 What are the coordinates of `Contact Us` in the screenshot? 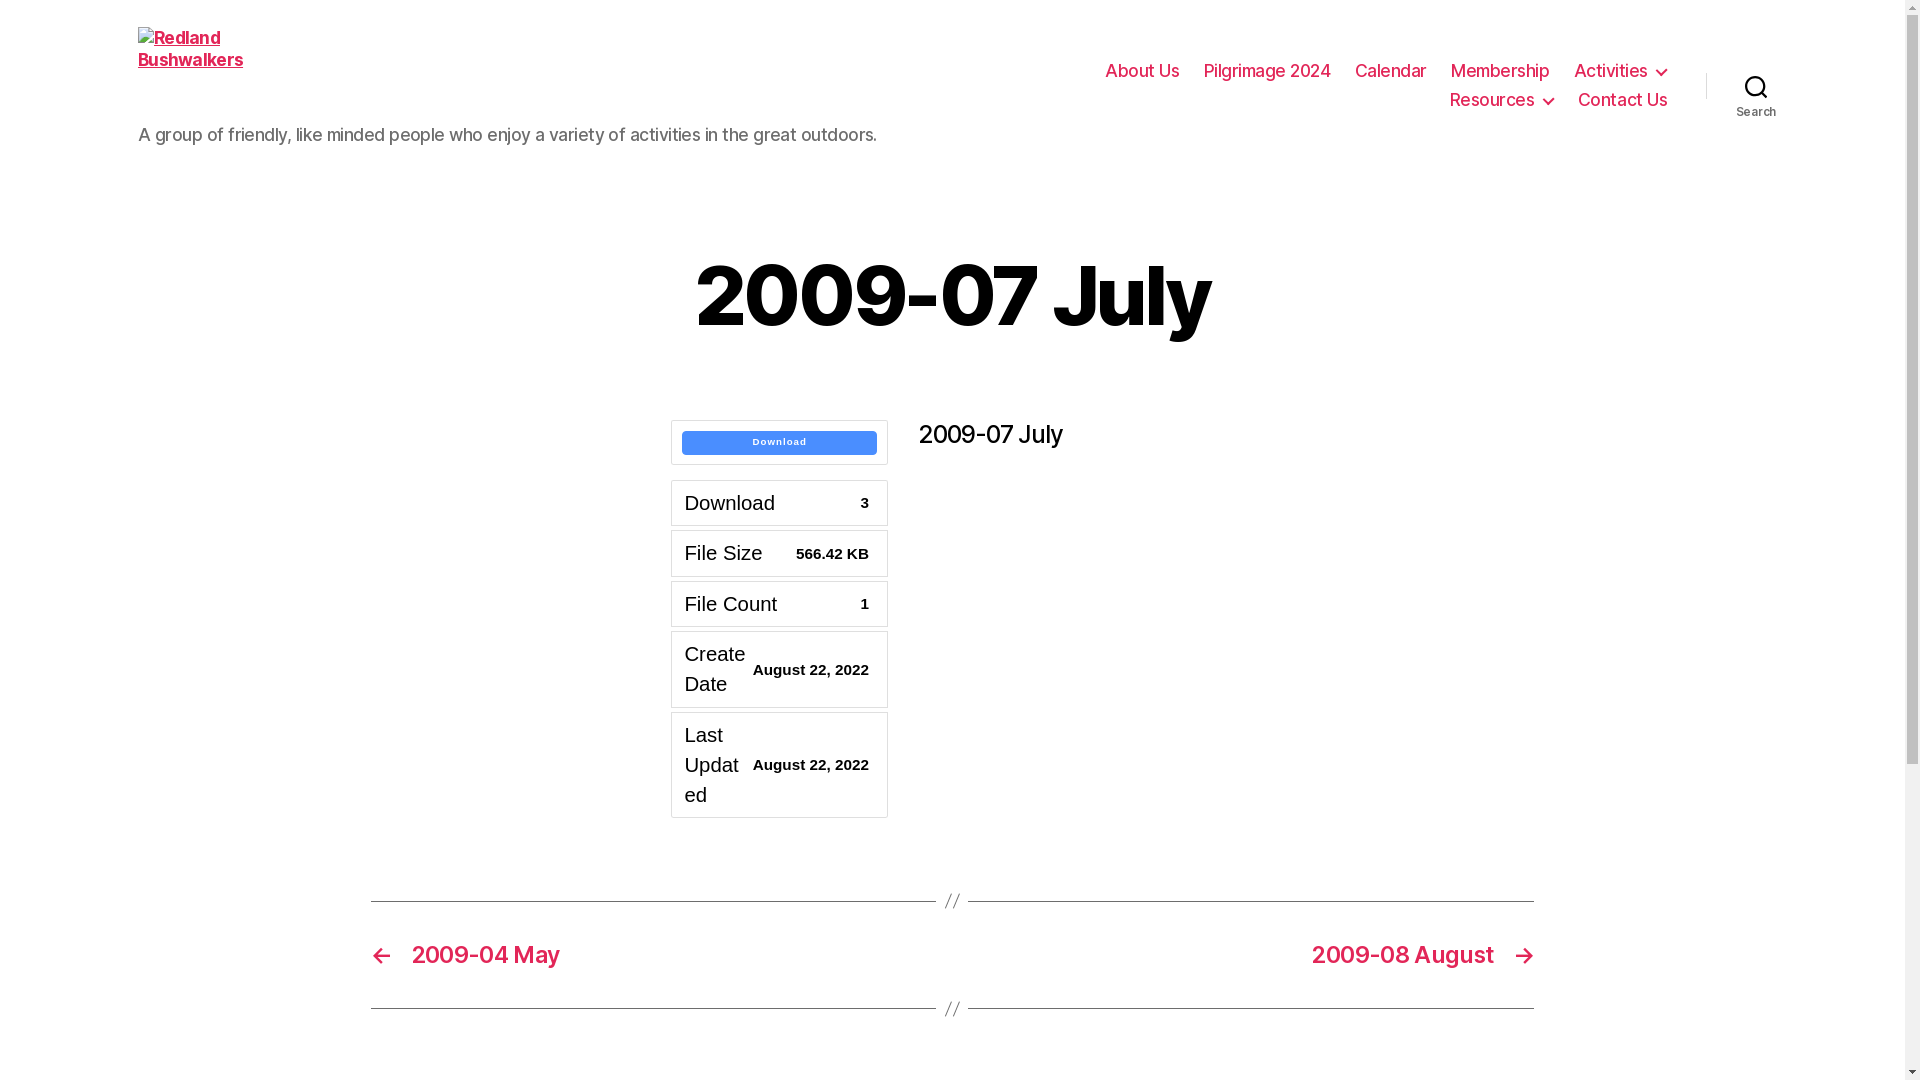 It's located at (1622, 100).